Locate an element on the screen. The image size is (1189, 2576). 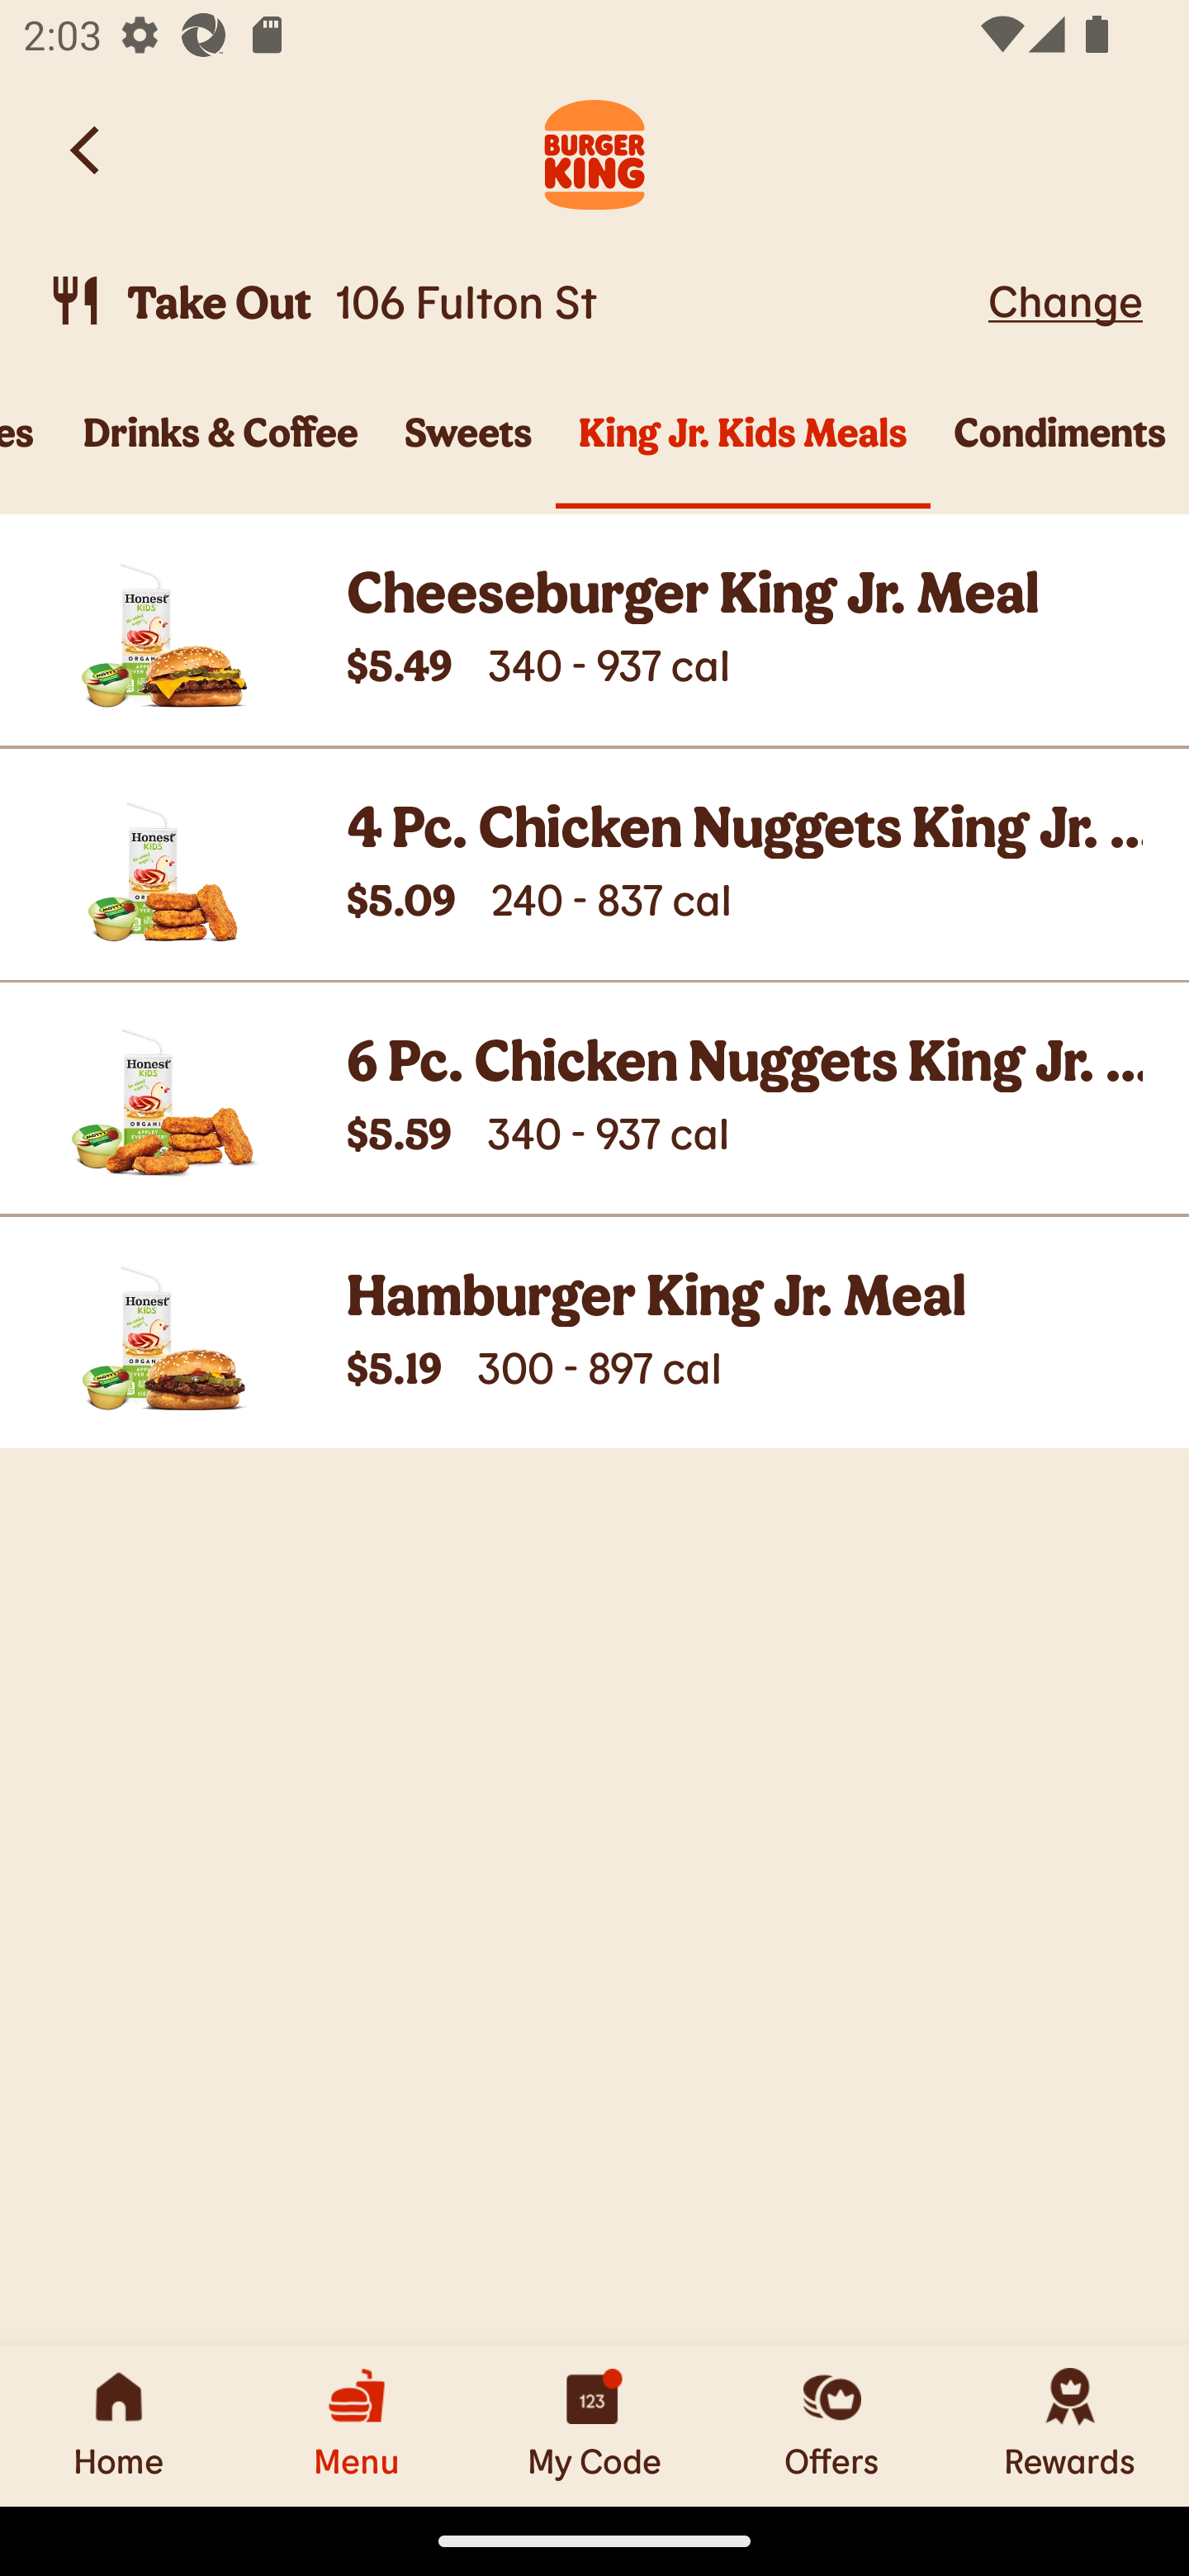
Offers is located at coordinates (832, 2425).